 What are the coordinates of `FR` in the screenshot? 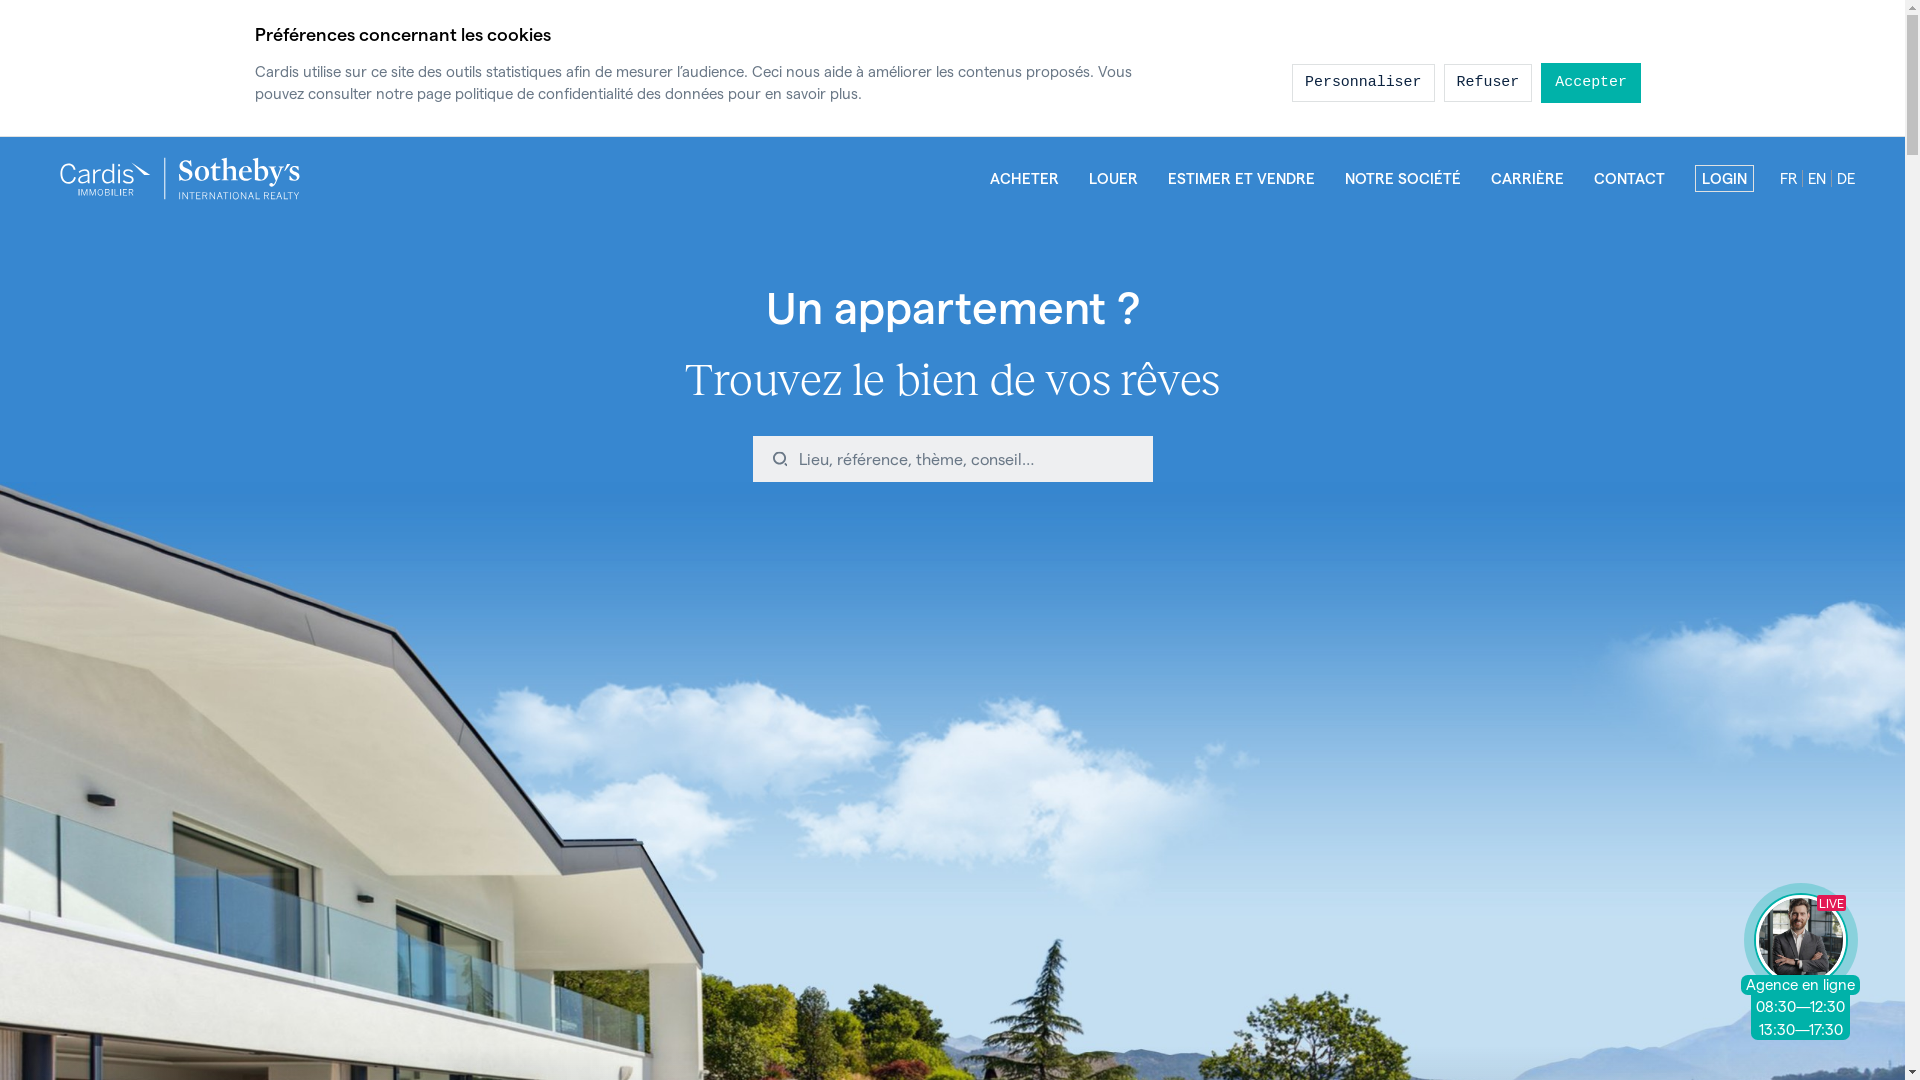 It's located at (1788, 178).